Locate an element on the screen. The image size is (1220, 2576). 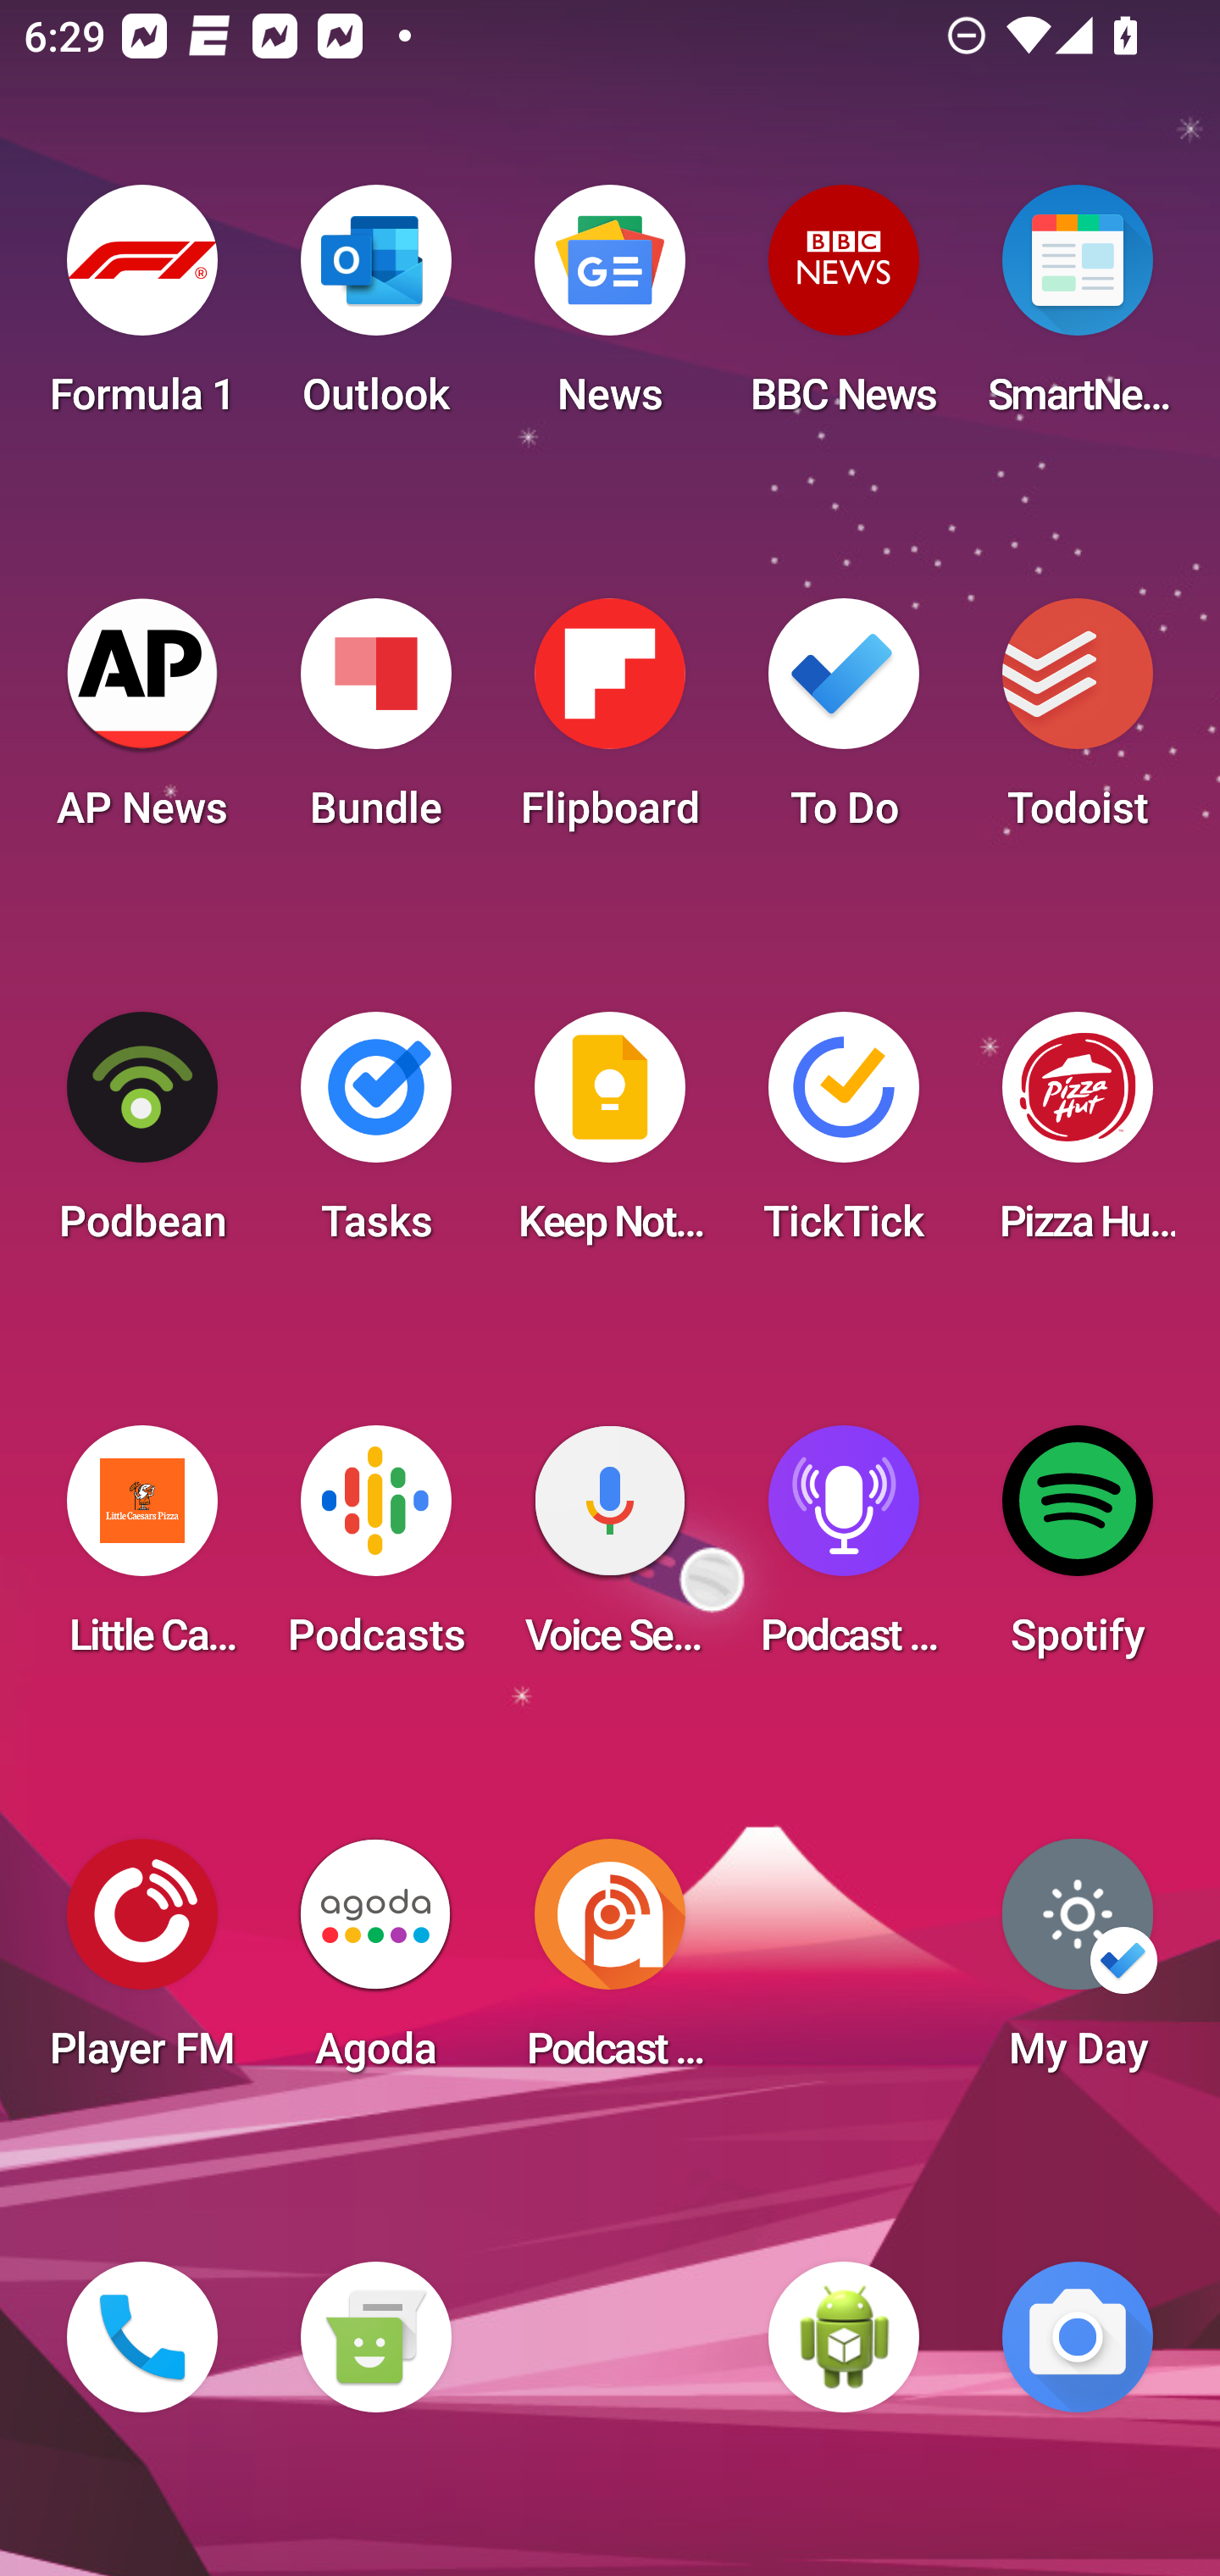
To Do is located at coordinates (844, 724).